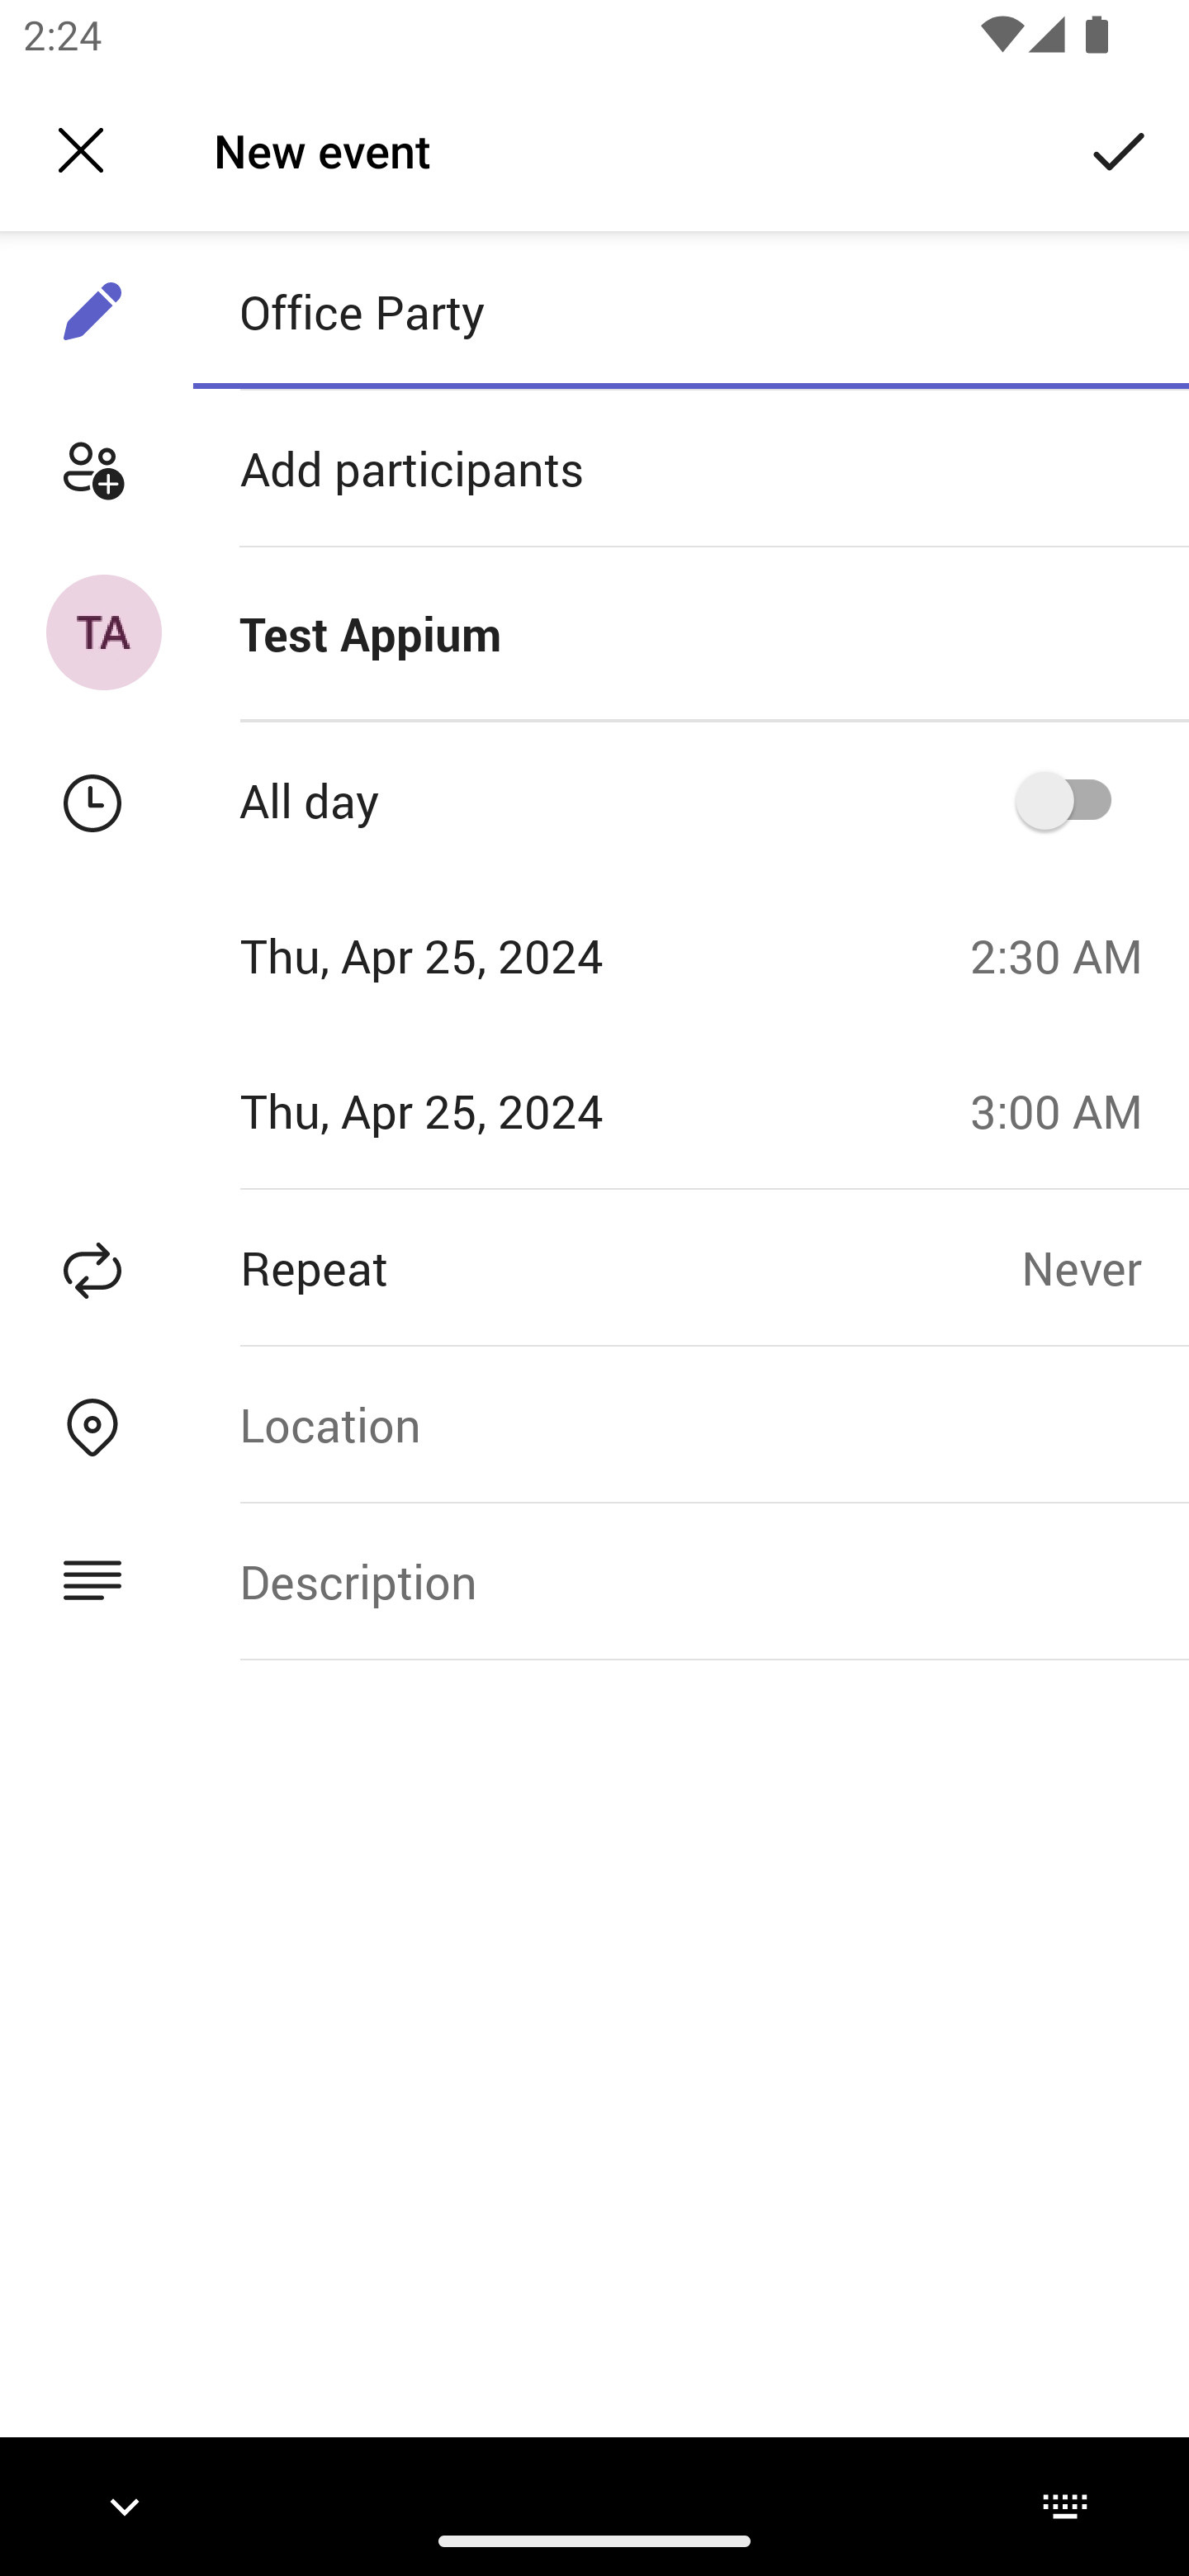 Image resolution: width=1189 pixels, height=2576 pixels. I want to click on 3:00 AM End time 3:00 AM, so click(1068, 1110).